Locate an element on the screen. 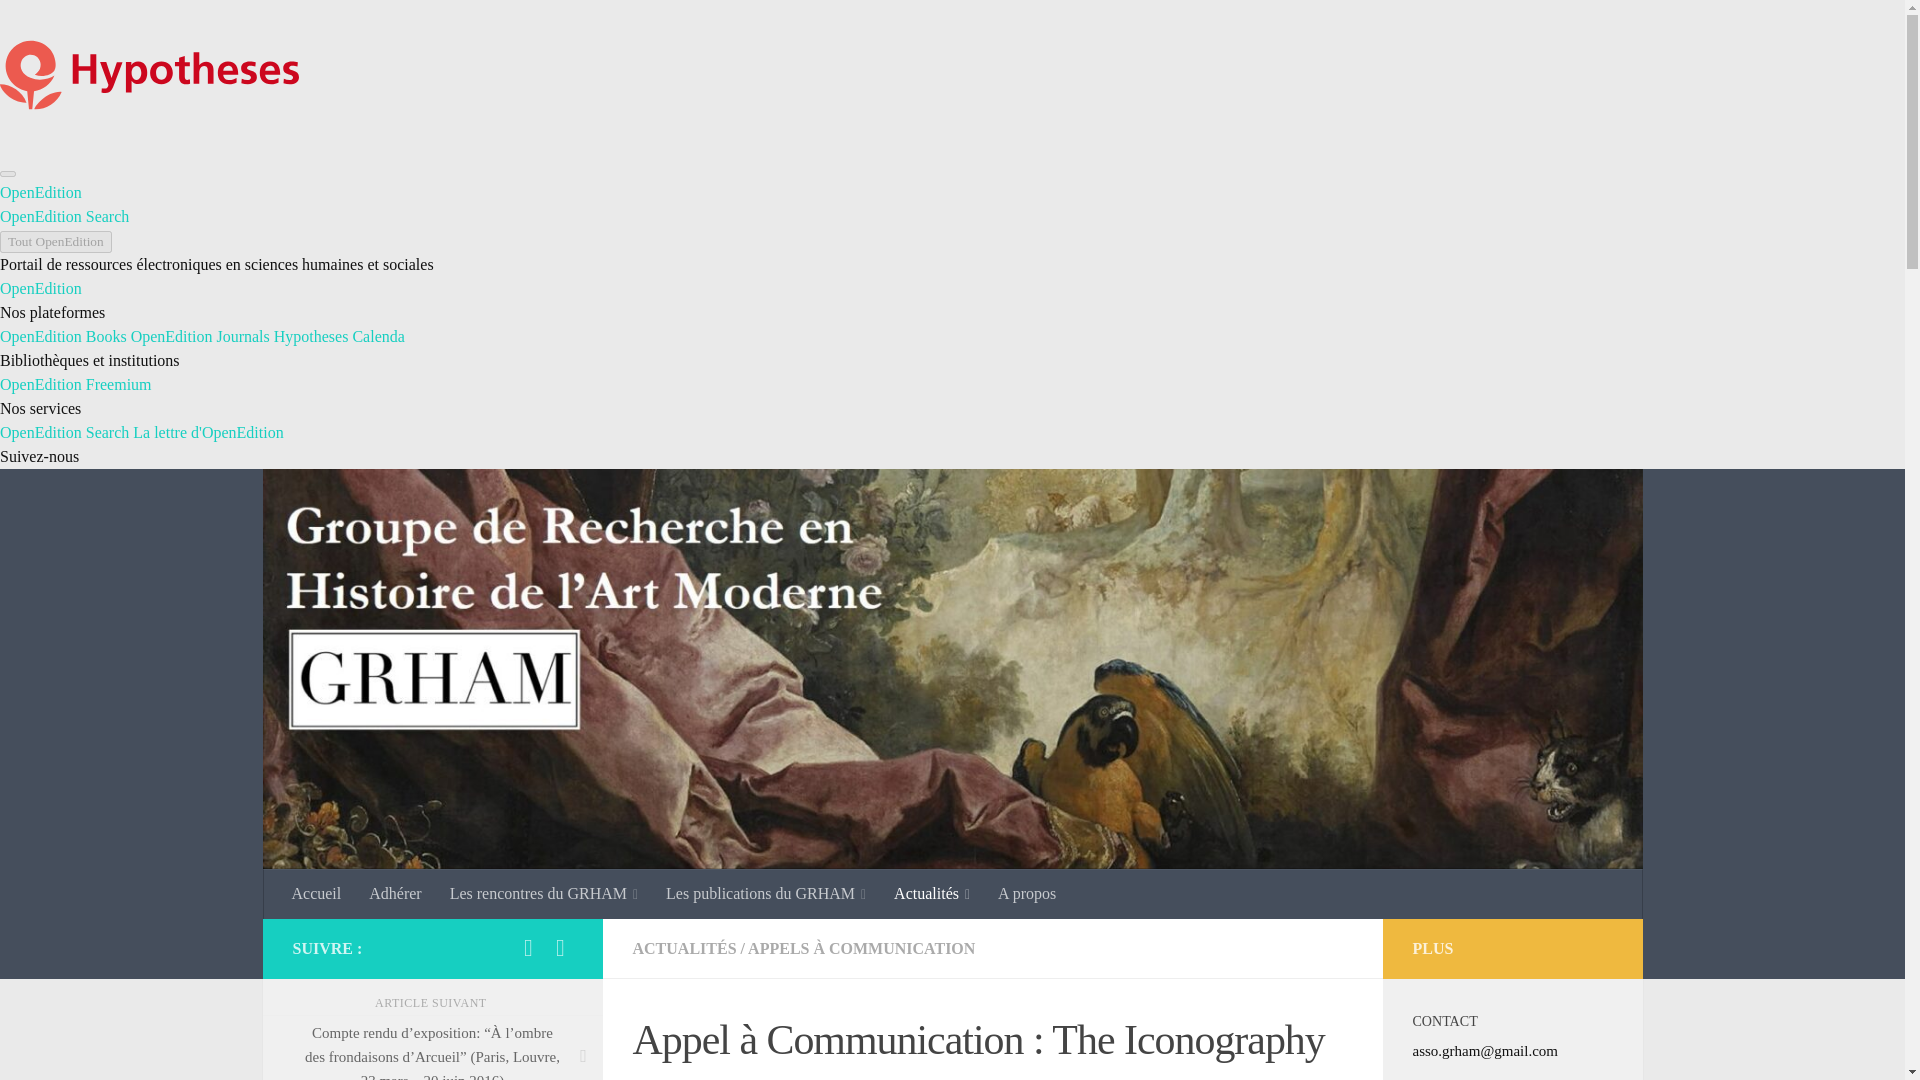 The height and width of the screenshot is (1080, 1920). OpenEdition Search is located at coordinates (64, 432).